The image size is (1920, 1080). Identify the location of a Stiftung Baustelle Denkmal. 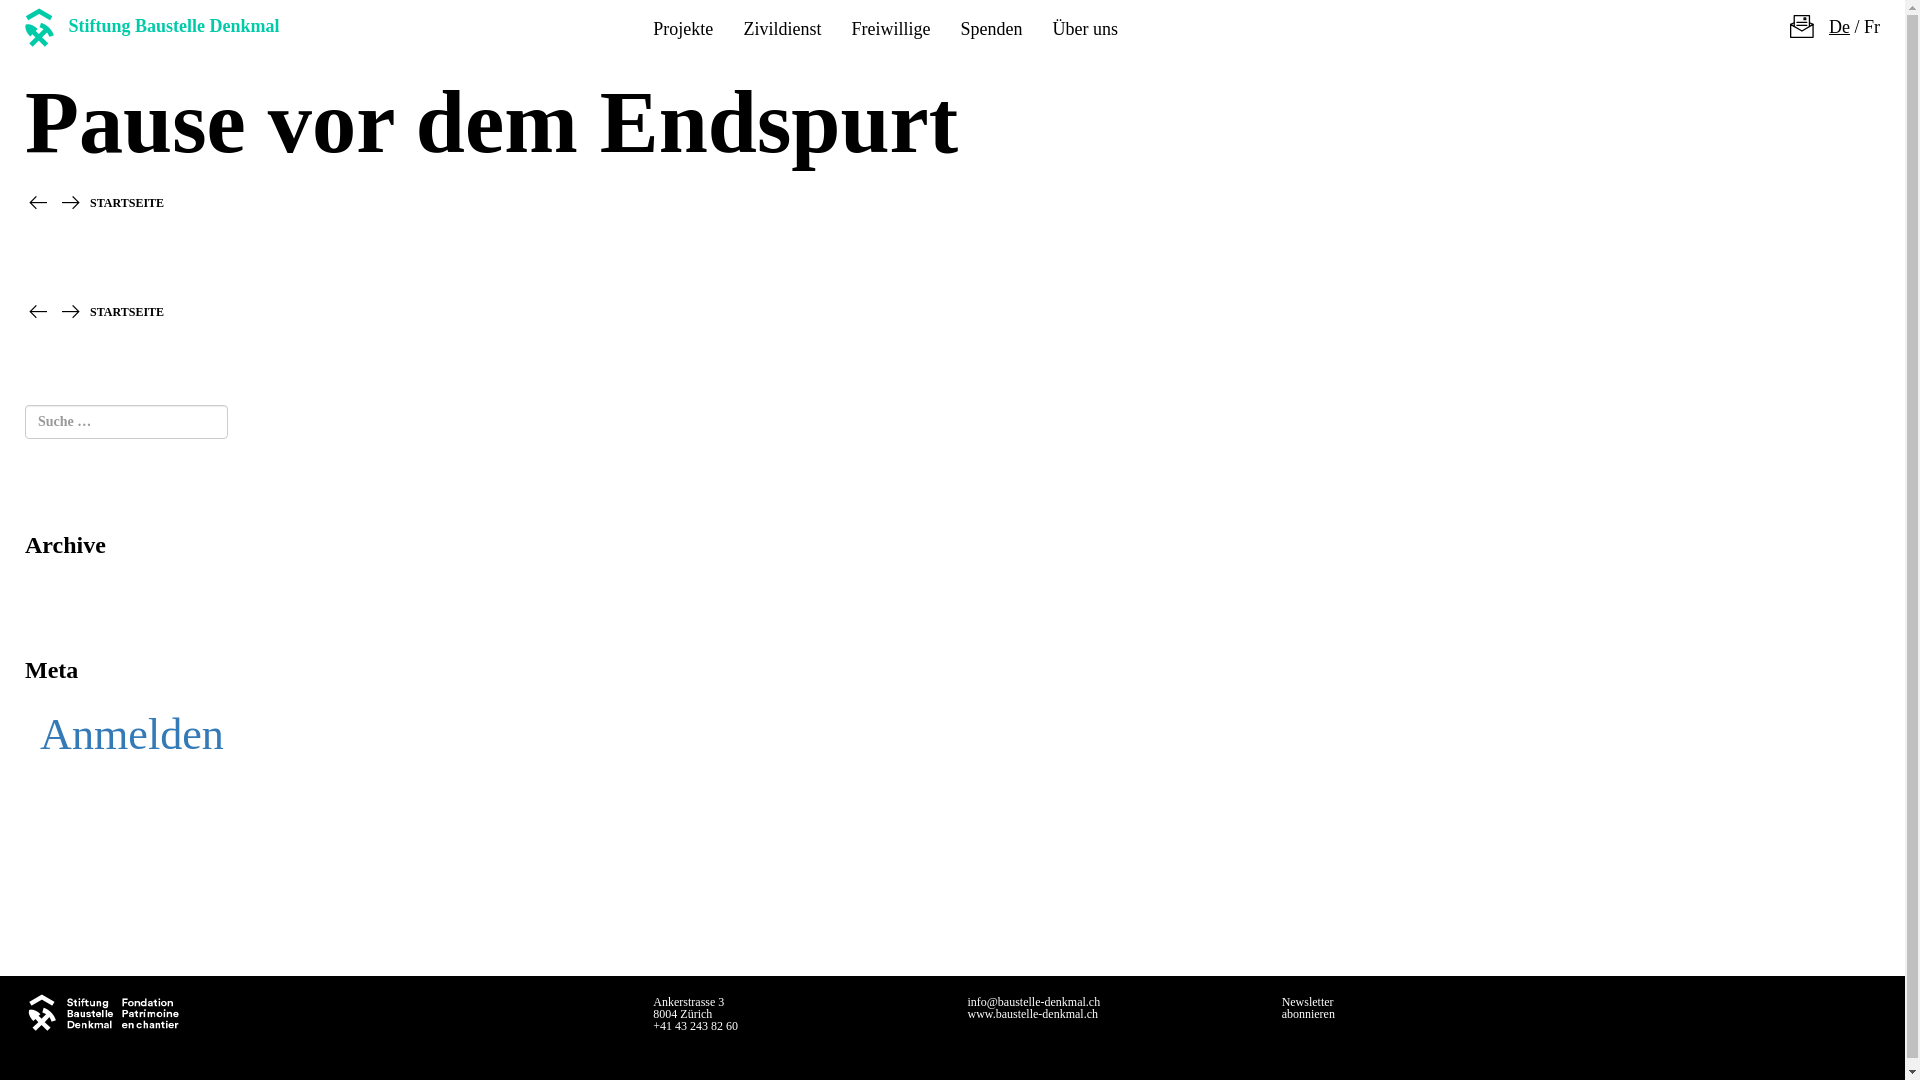
(160, 29).